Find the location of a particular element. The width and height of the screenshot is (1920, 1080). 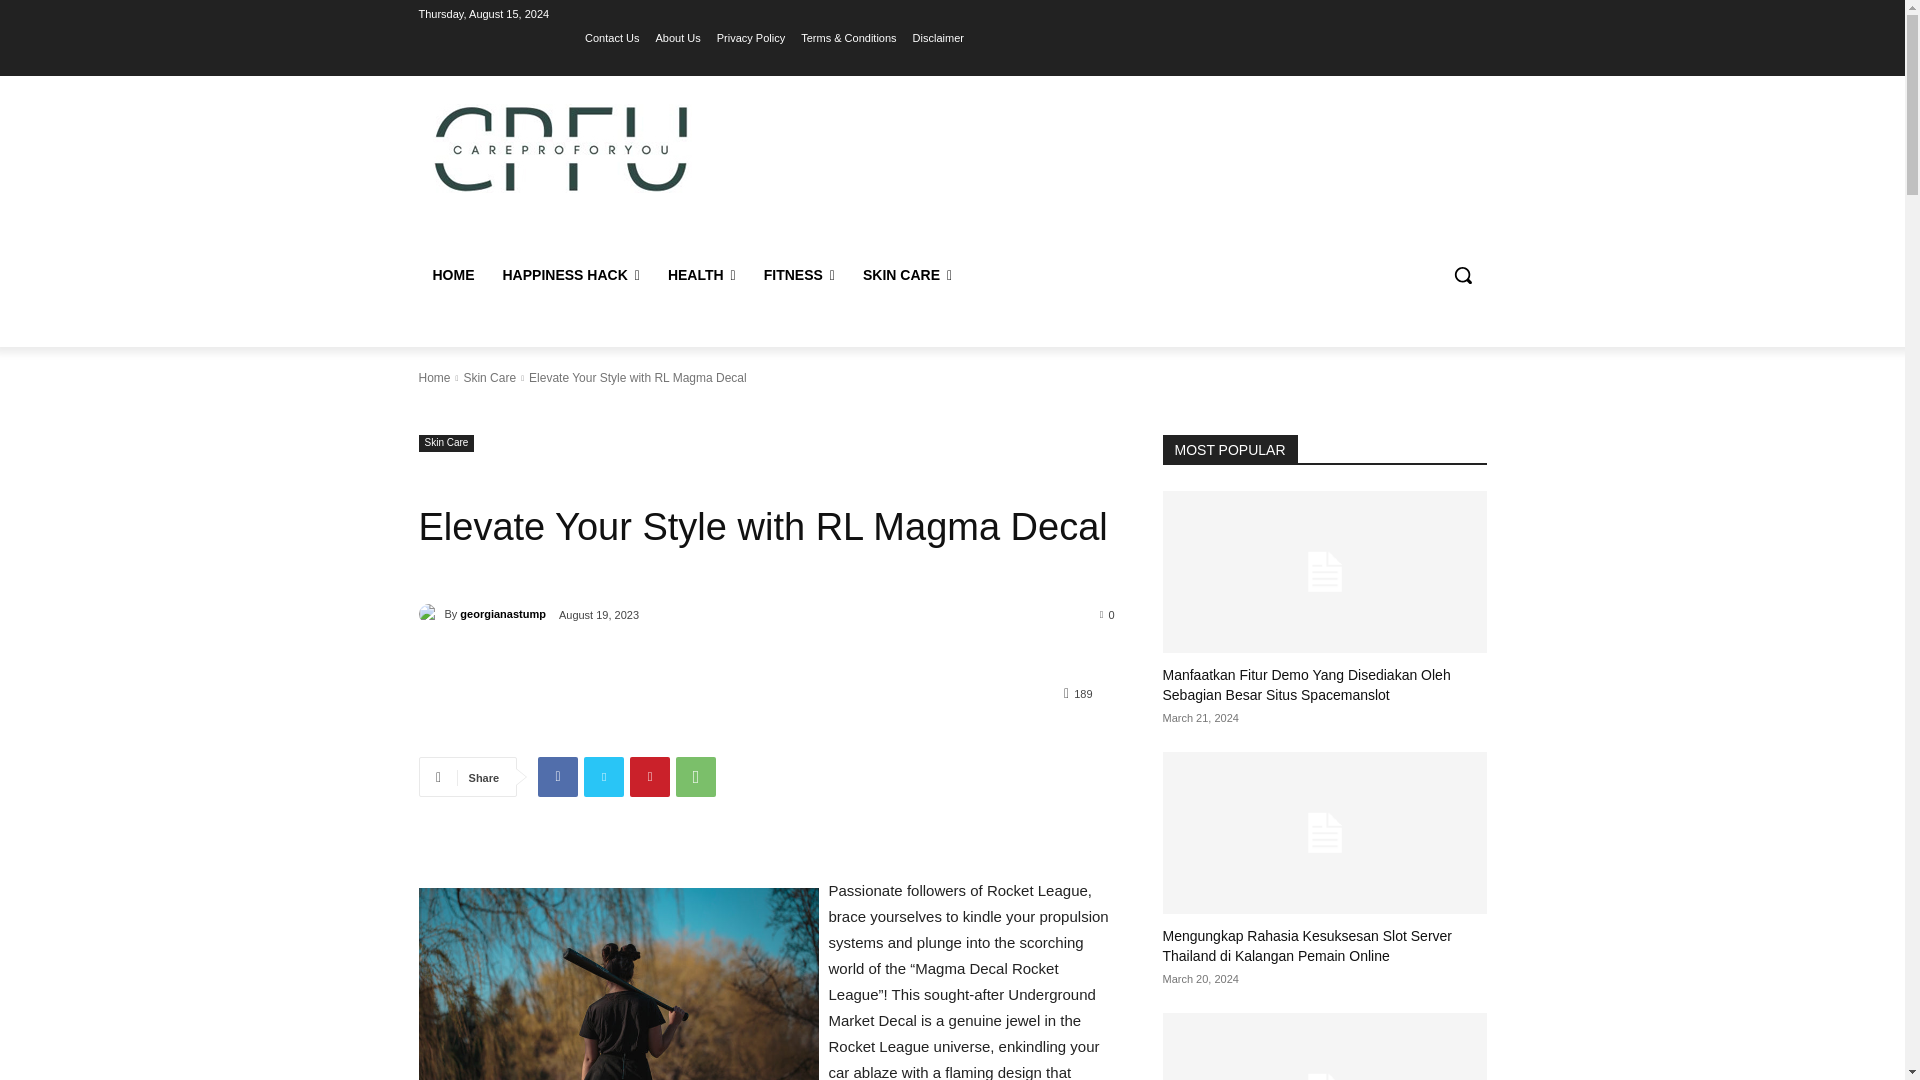

HOME is located at coordinates (452, 274).